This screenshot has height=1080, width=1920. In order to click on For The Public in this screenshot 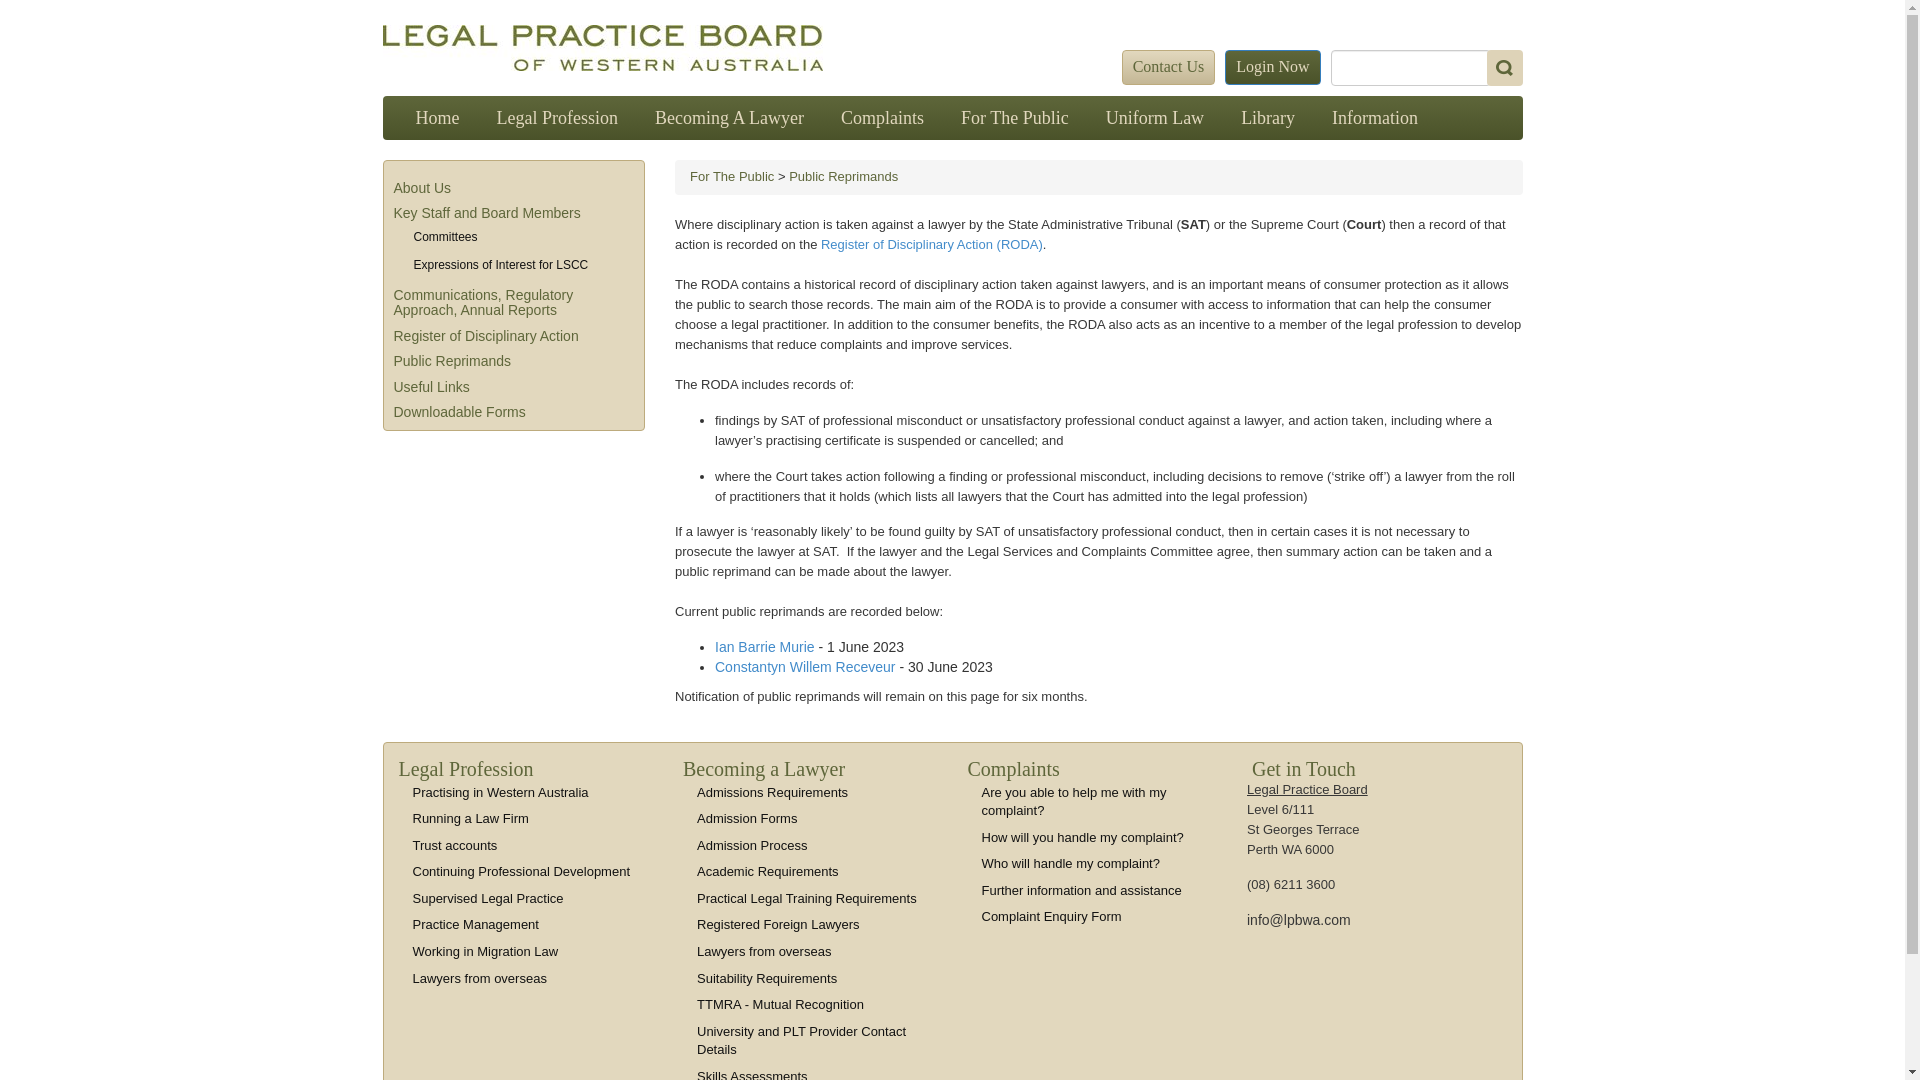, I will do `click(732, 176)`.